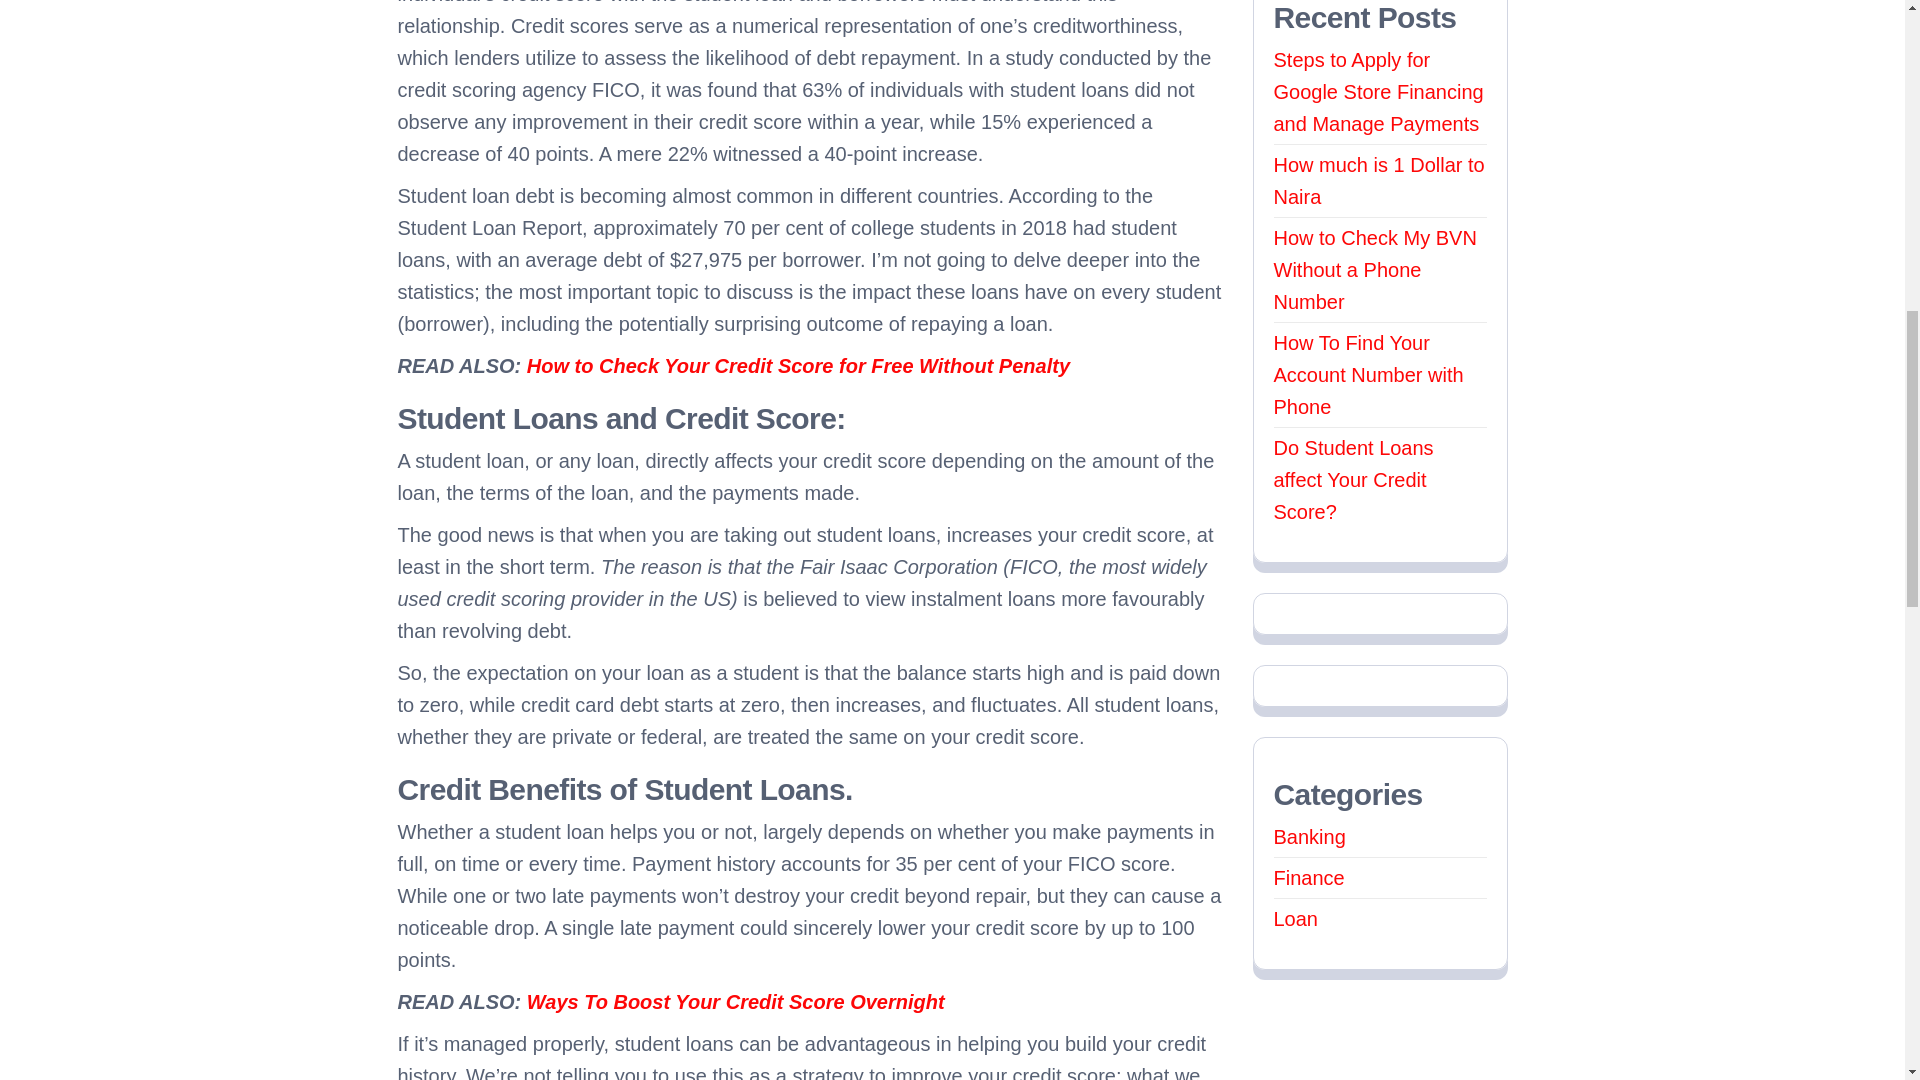 The image size is (1920, 1080). What do you see at coordinates (798, 366) in the screenshot?
I see `How to Check Your Credit Score for Free Without Penalty` at bounding box center [798, 366].